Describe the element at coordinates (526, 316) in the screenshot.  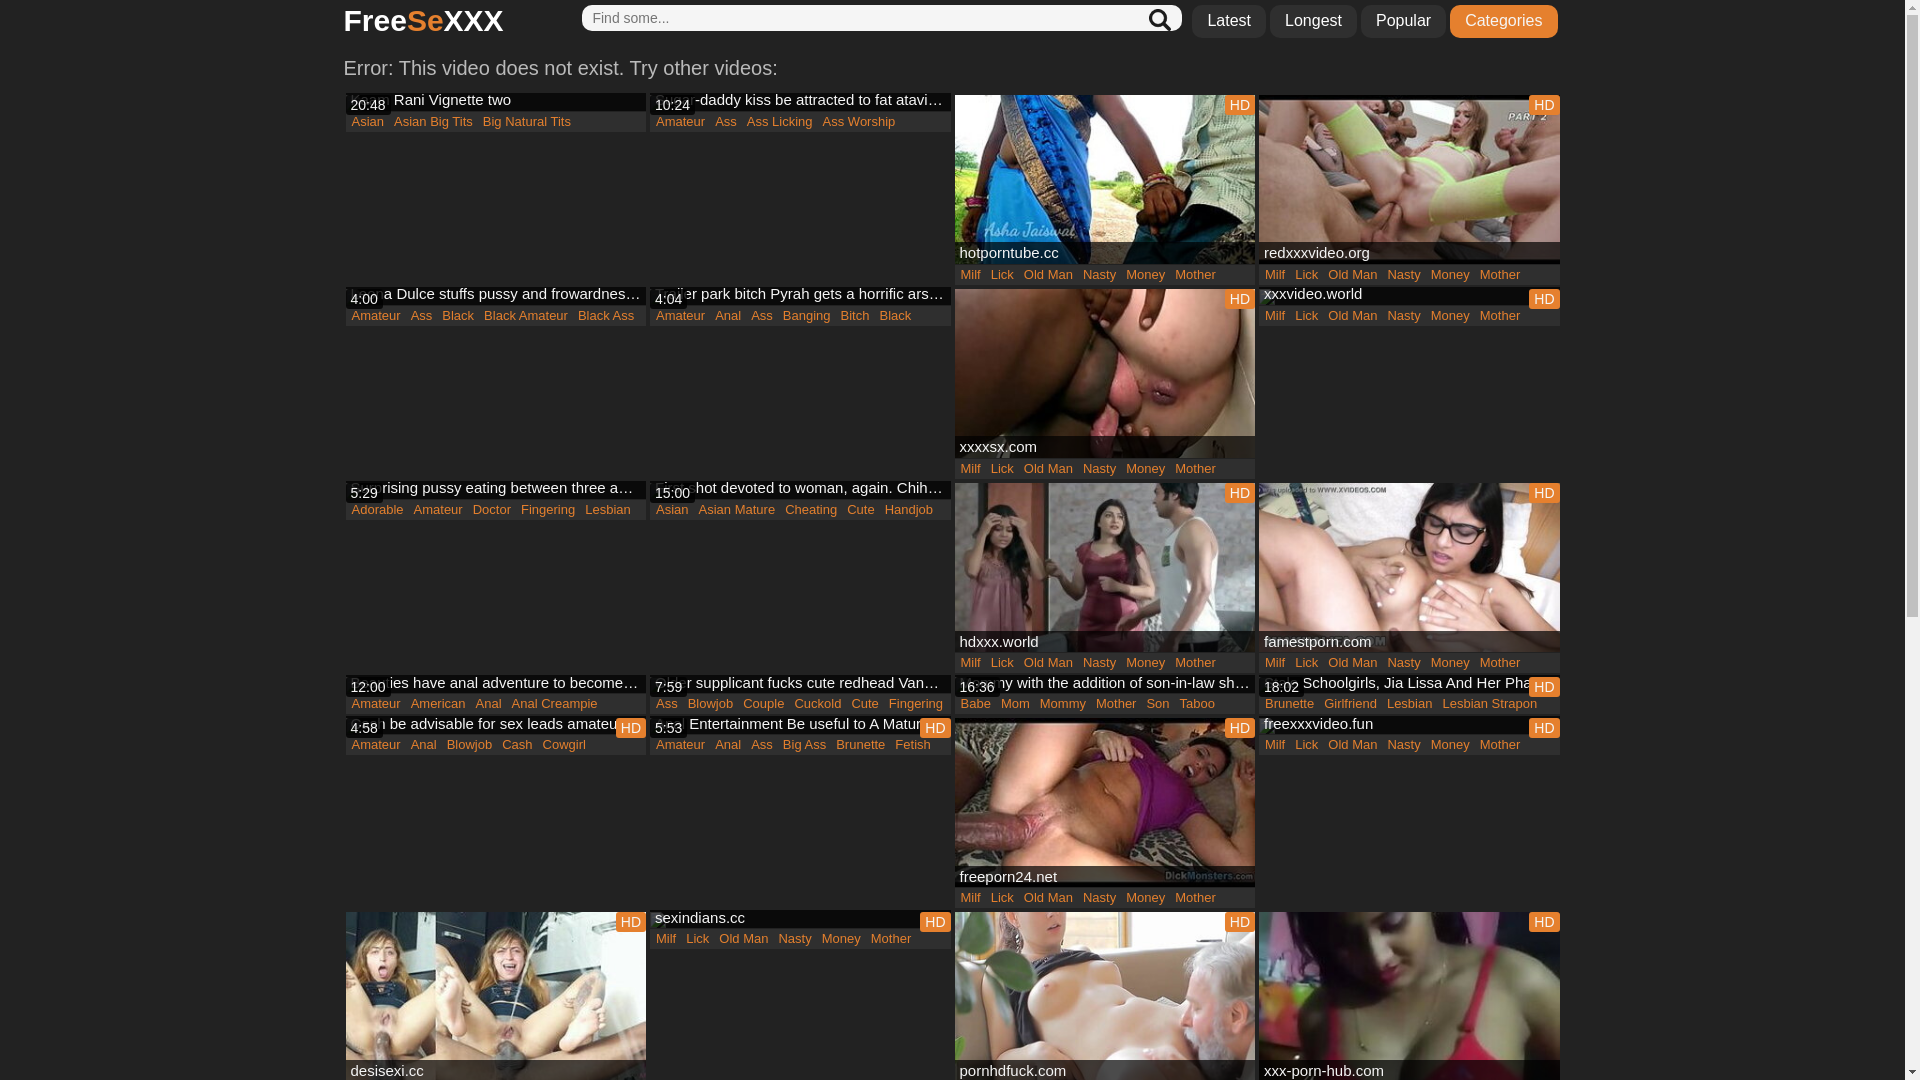
I see `Black Amateur` at that location.